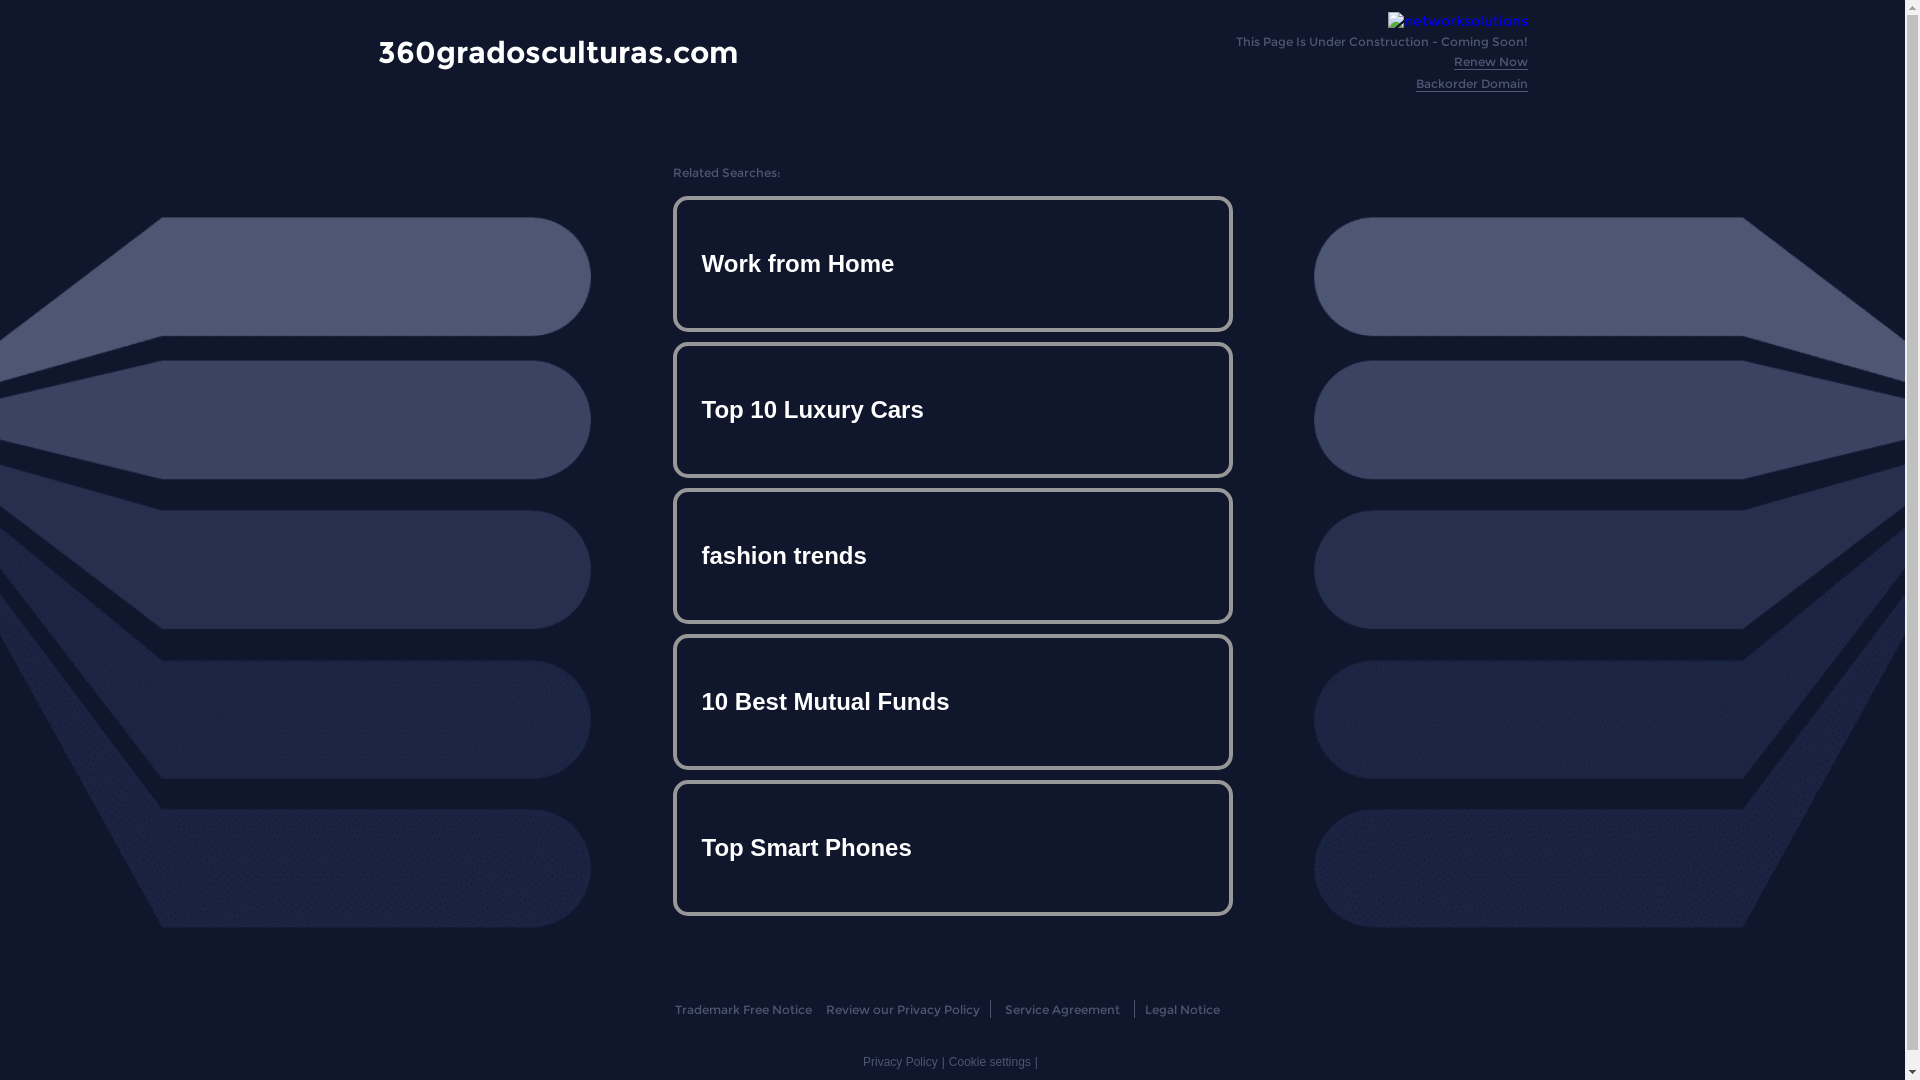 This screenshot has width=1920, height=1080. I want to click on Privacy Policy, so click(900, 1062).